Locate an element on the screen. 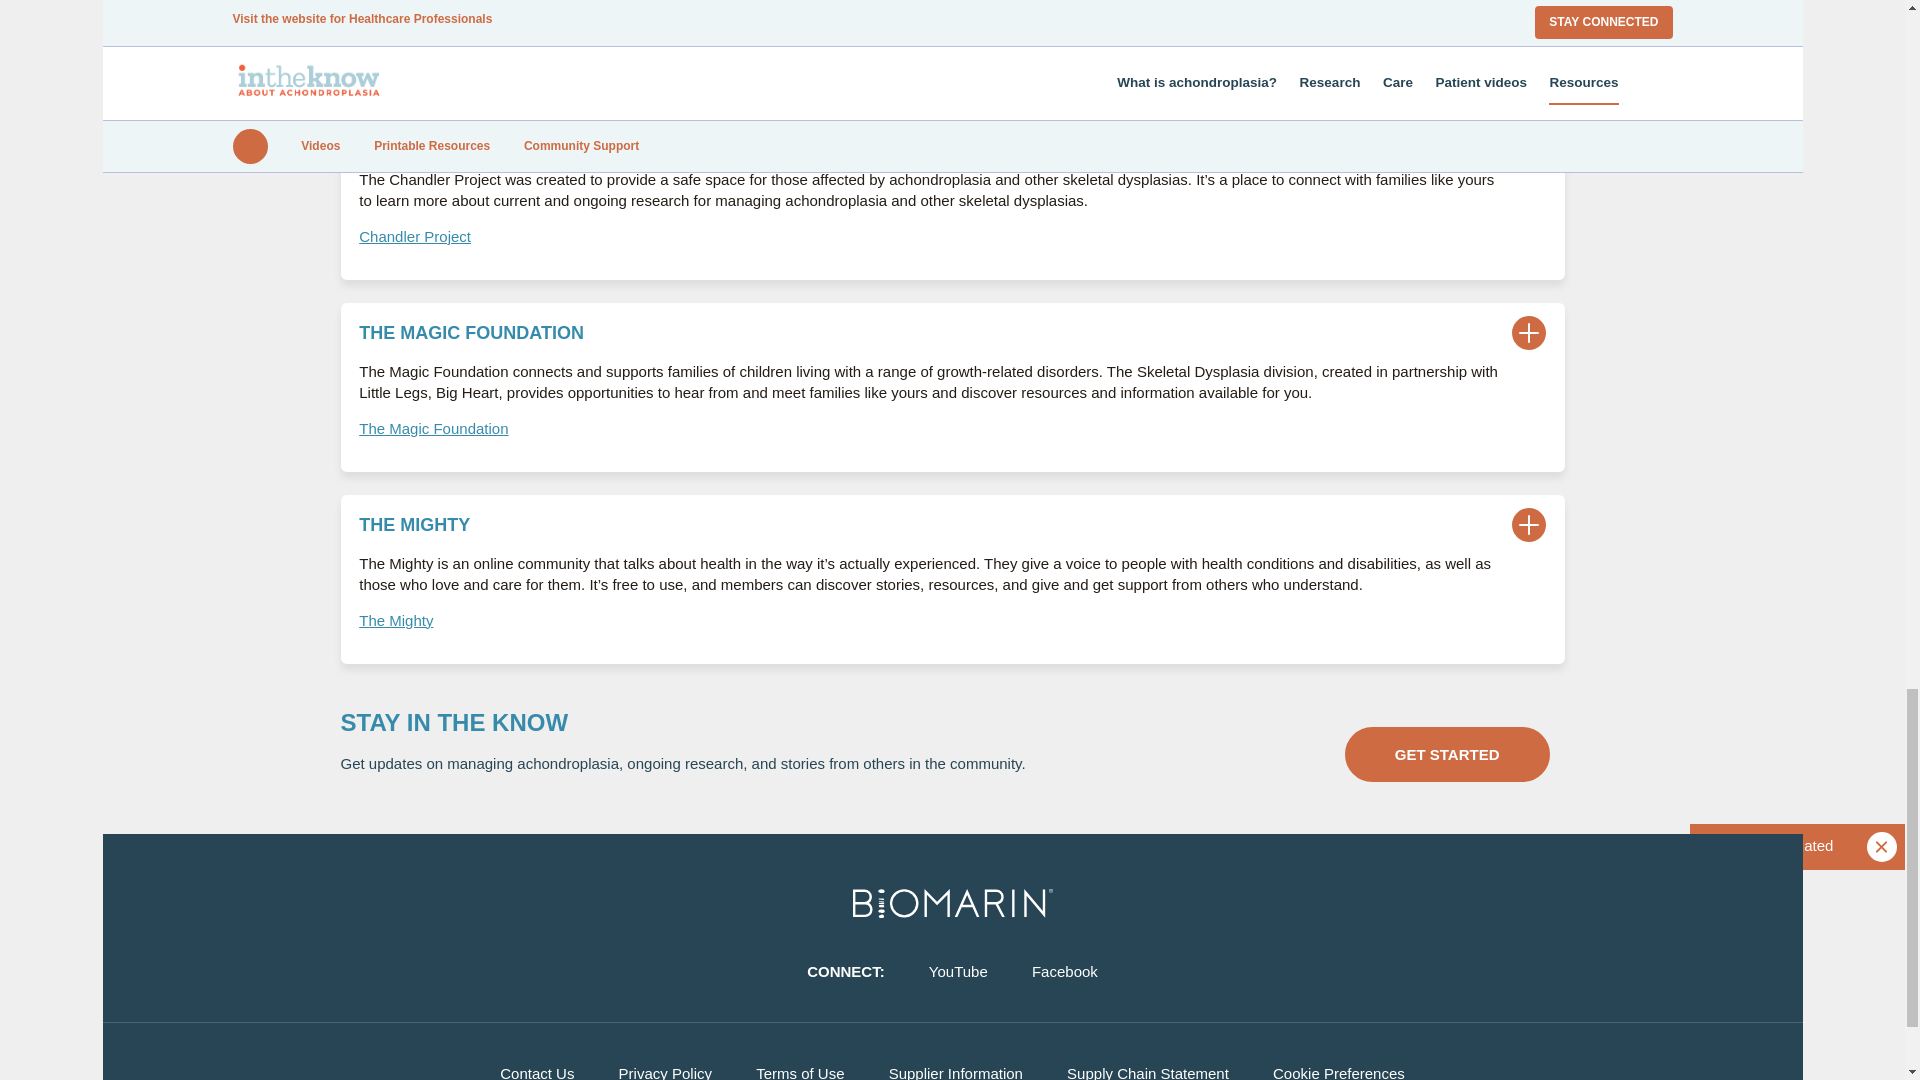 The height and width of the screenshot is (1080, 1920). The Mighty is located at coordinates (396, 620).